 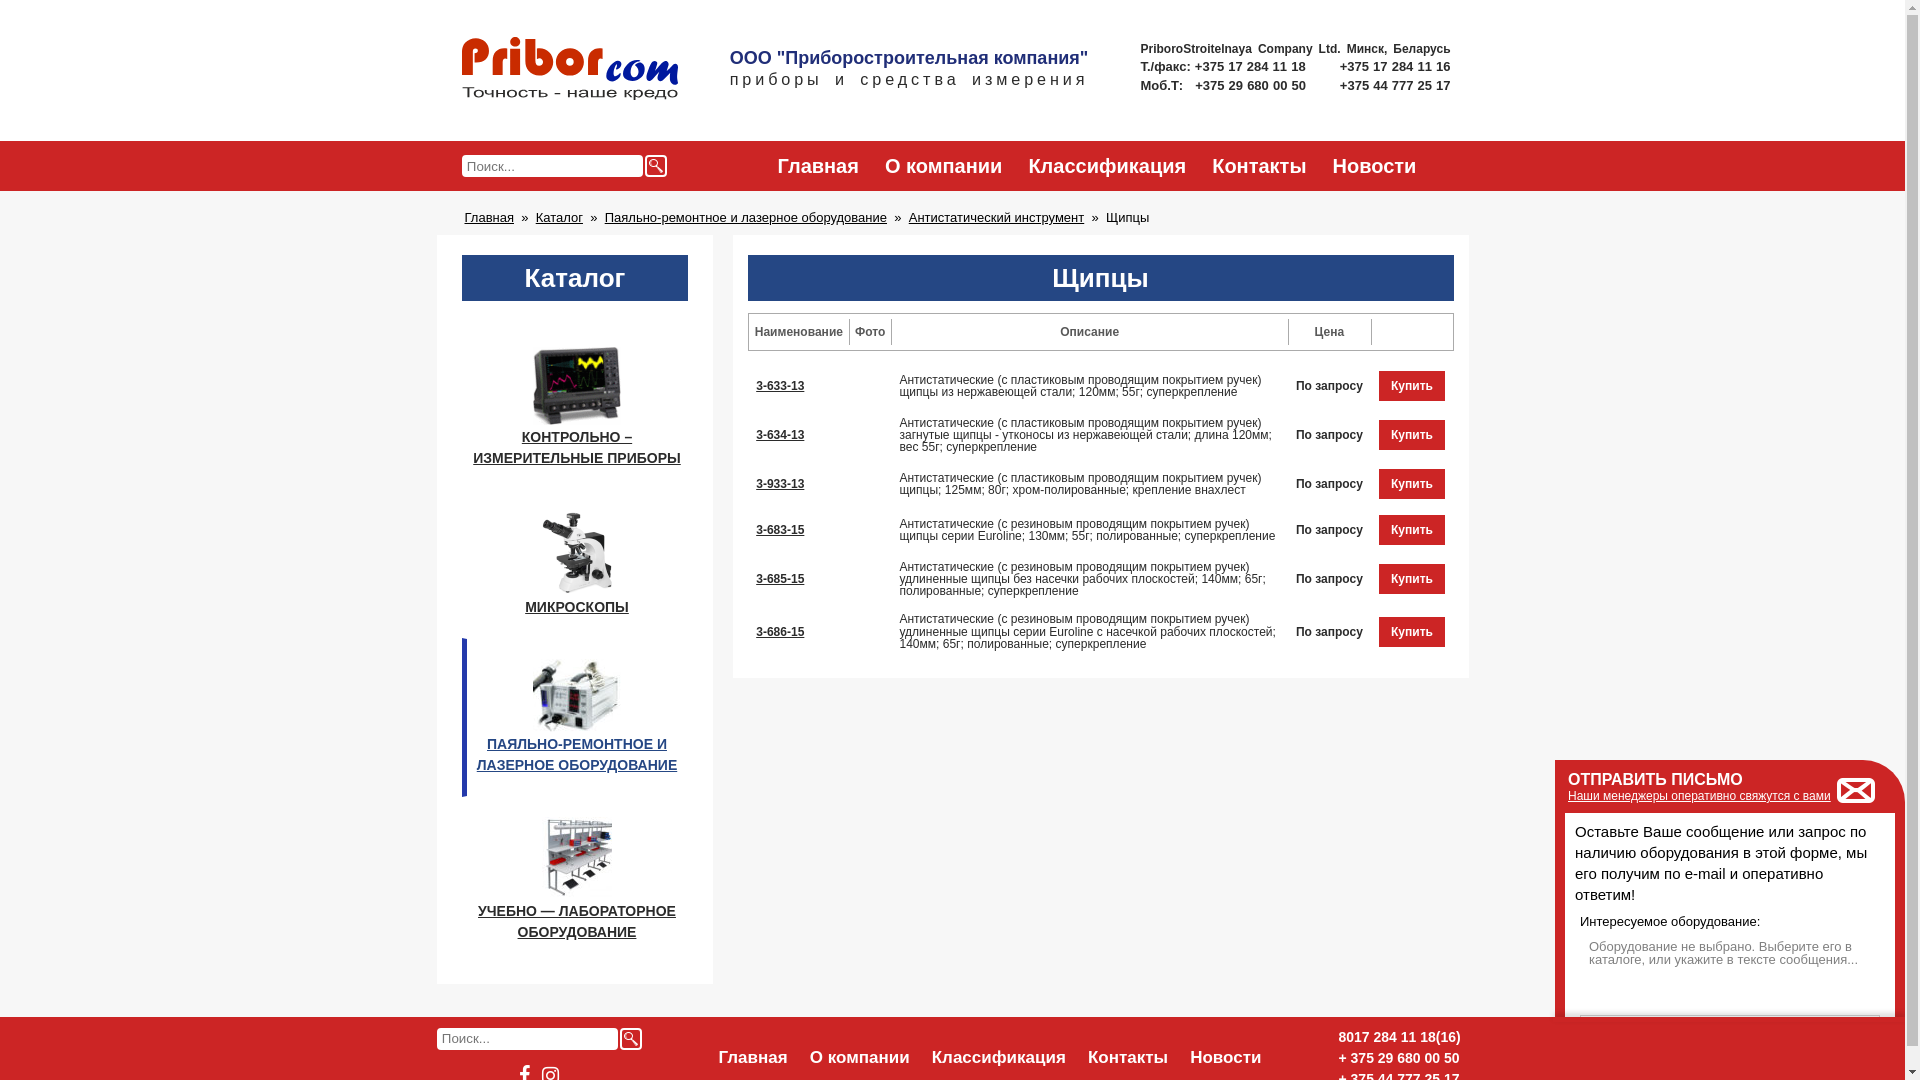 I want to click on 3-685-15, so click(x=780, y=579).